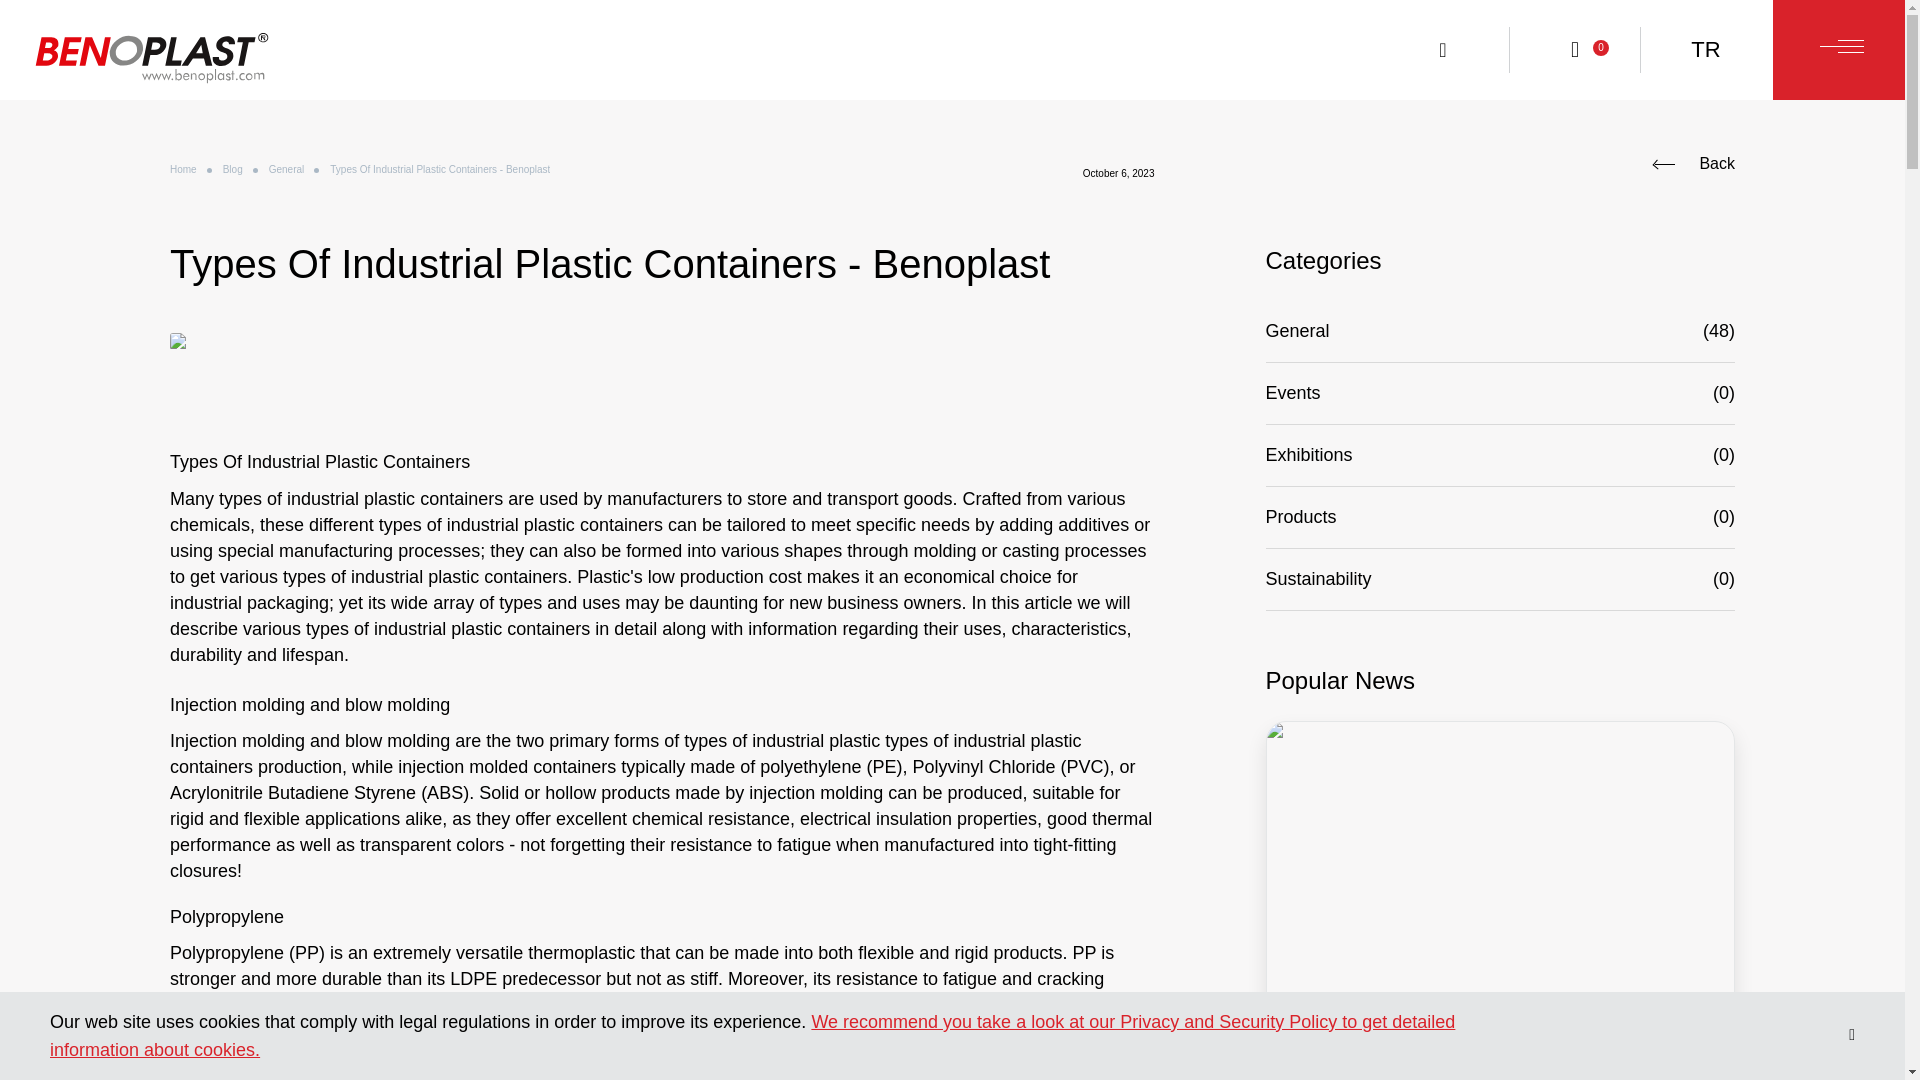 This screenshot has width=1920, height=1080. Describe the element at coordinates (184, 170) in the screenshot. I see `Home` at that location.